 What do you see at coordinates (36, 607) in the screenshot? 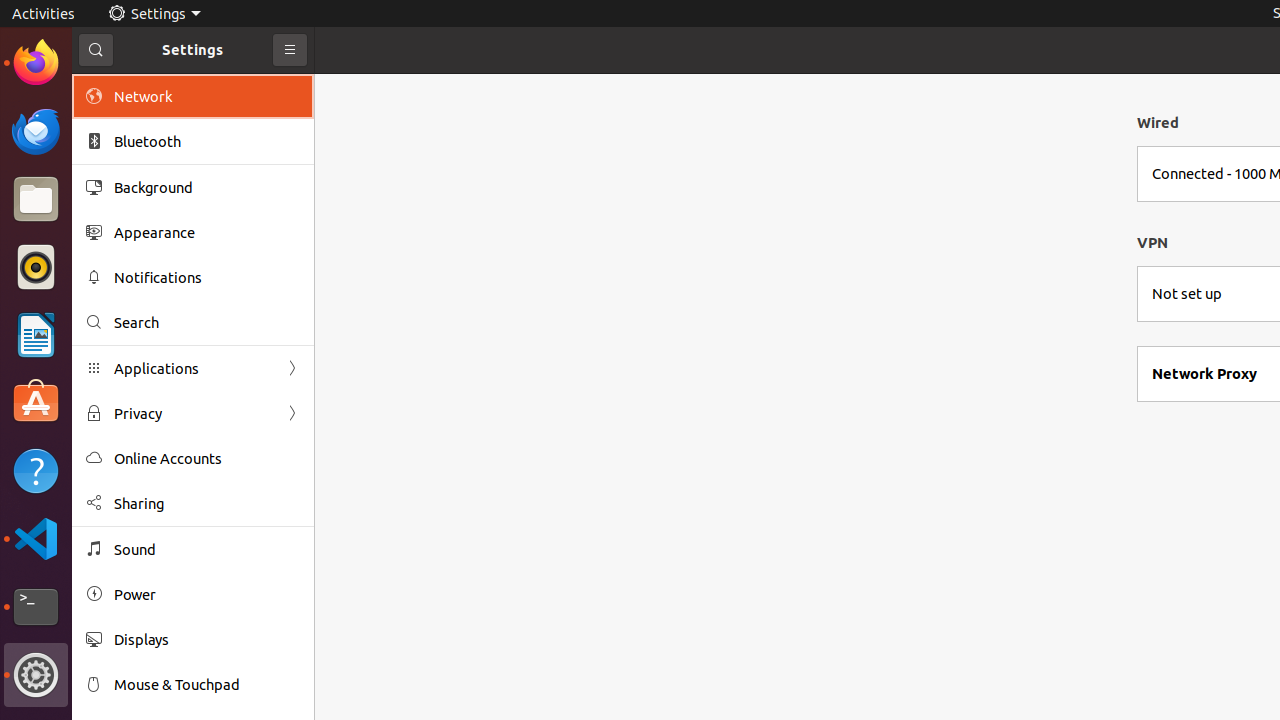
I see `Terminal` at bounding box center [36, 607].